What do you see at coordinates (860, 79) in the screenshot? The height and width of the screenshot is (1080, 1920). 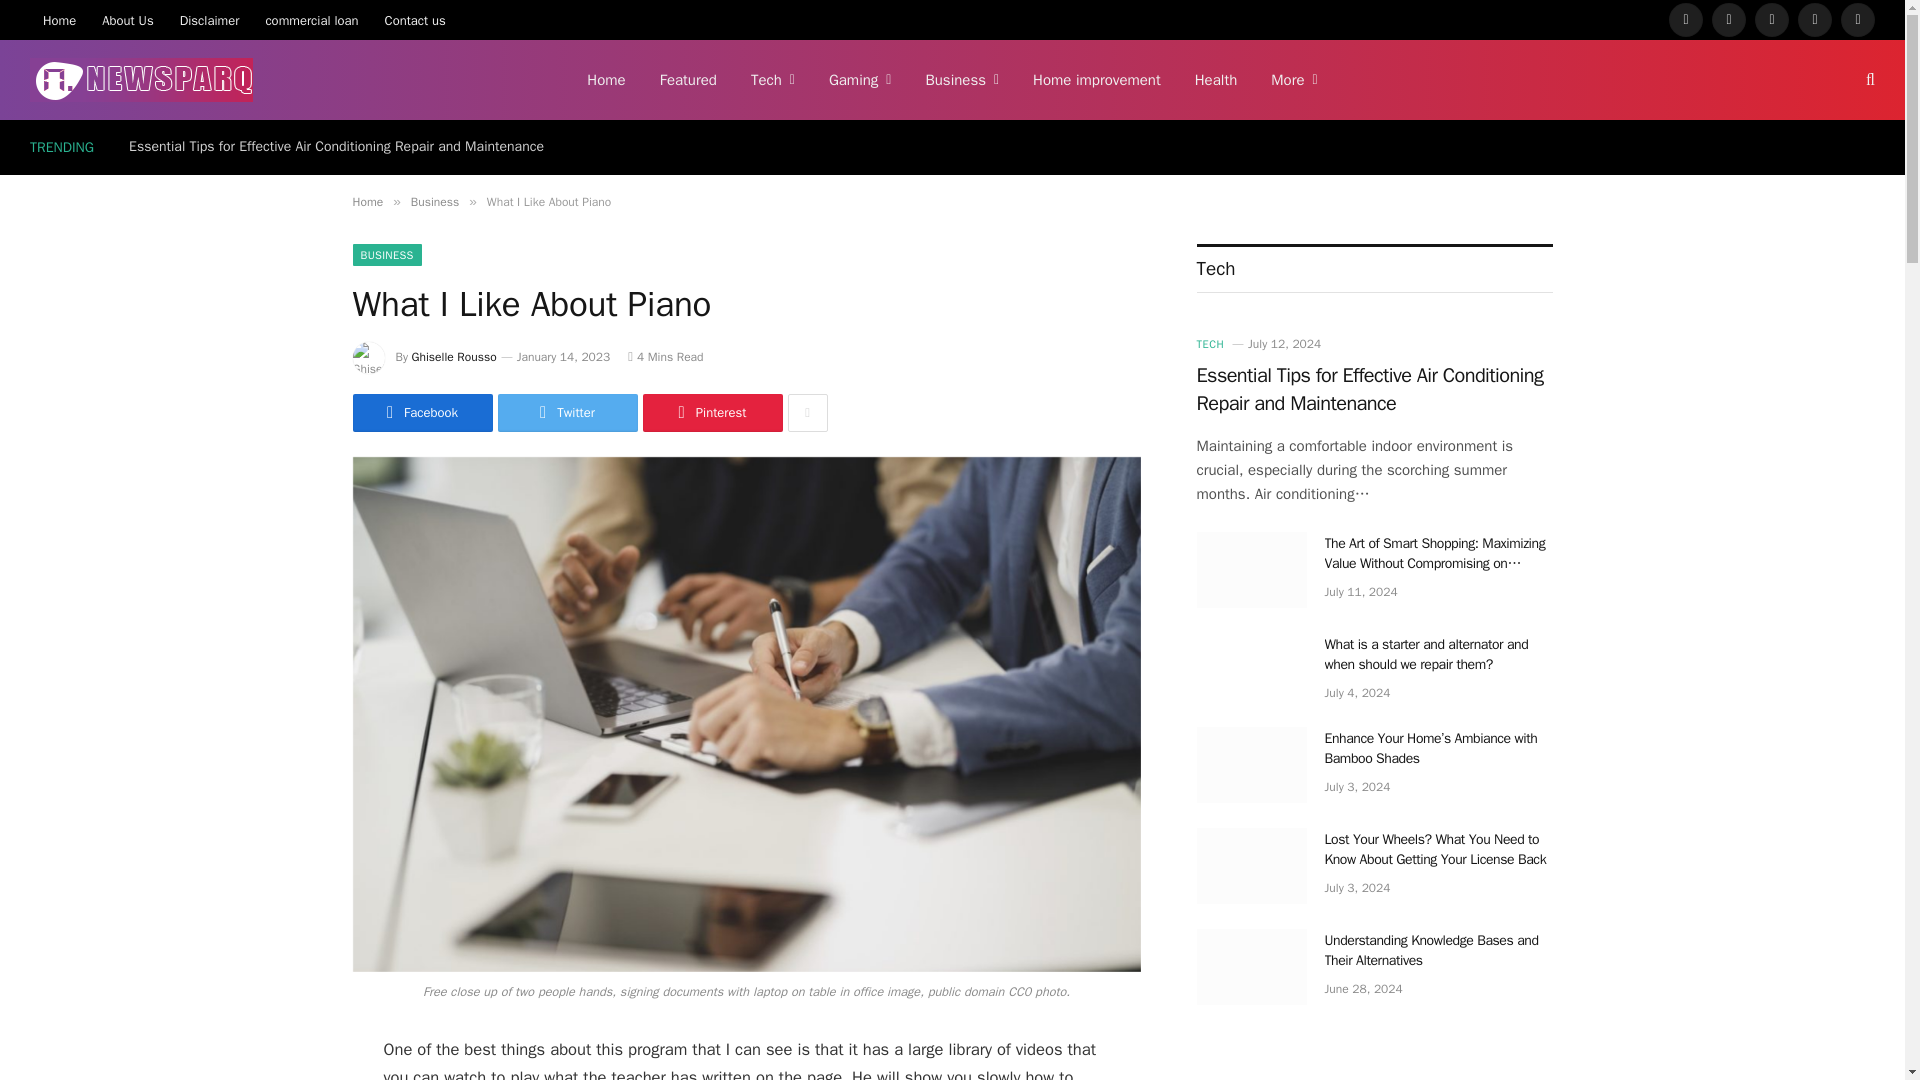 I see `Gaming` at bounding box center [860, 79].